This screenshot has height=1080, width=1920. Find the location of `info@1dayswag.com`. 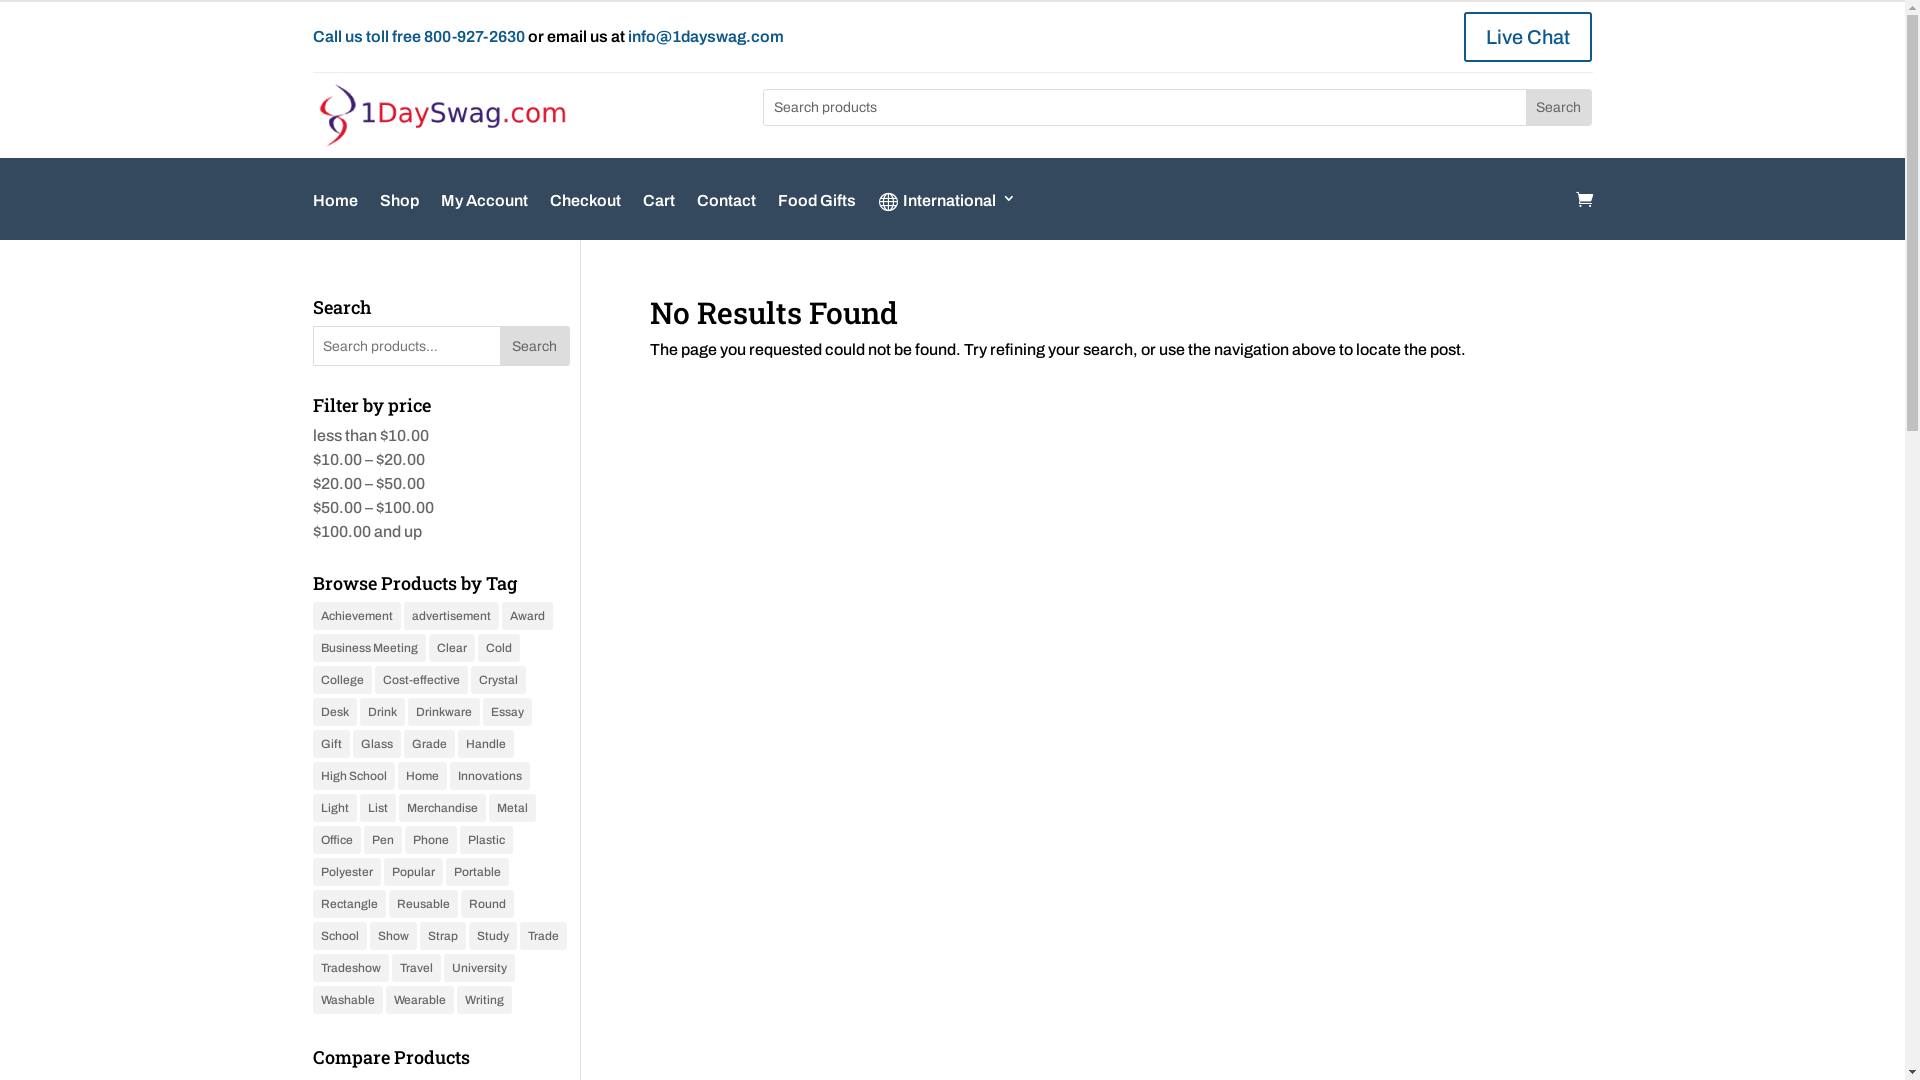

info@1dayswag.com is located at coordinates (706, 36).